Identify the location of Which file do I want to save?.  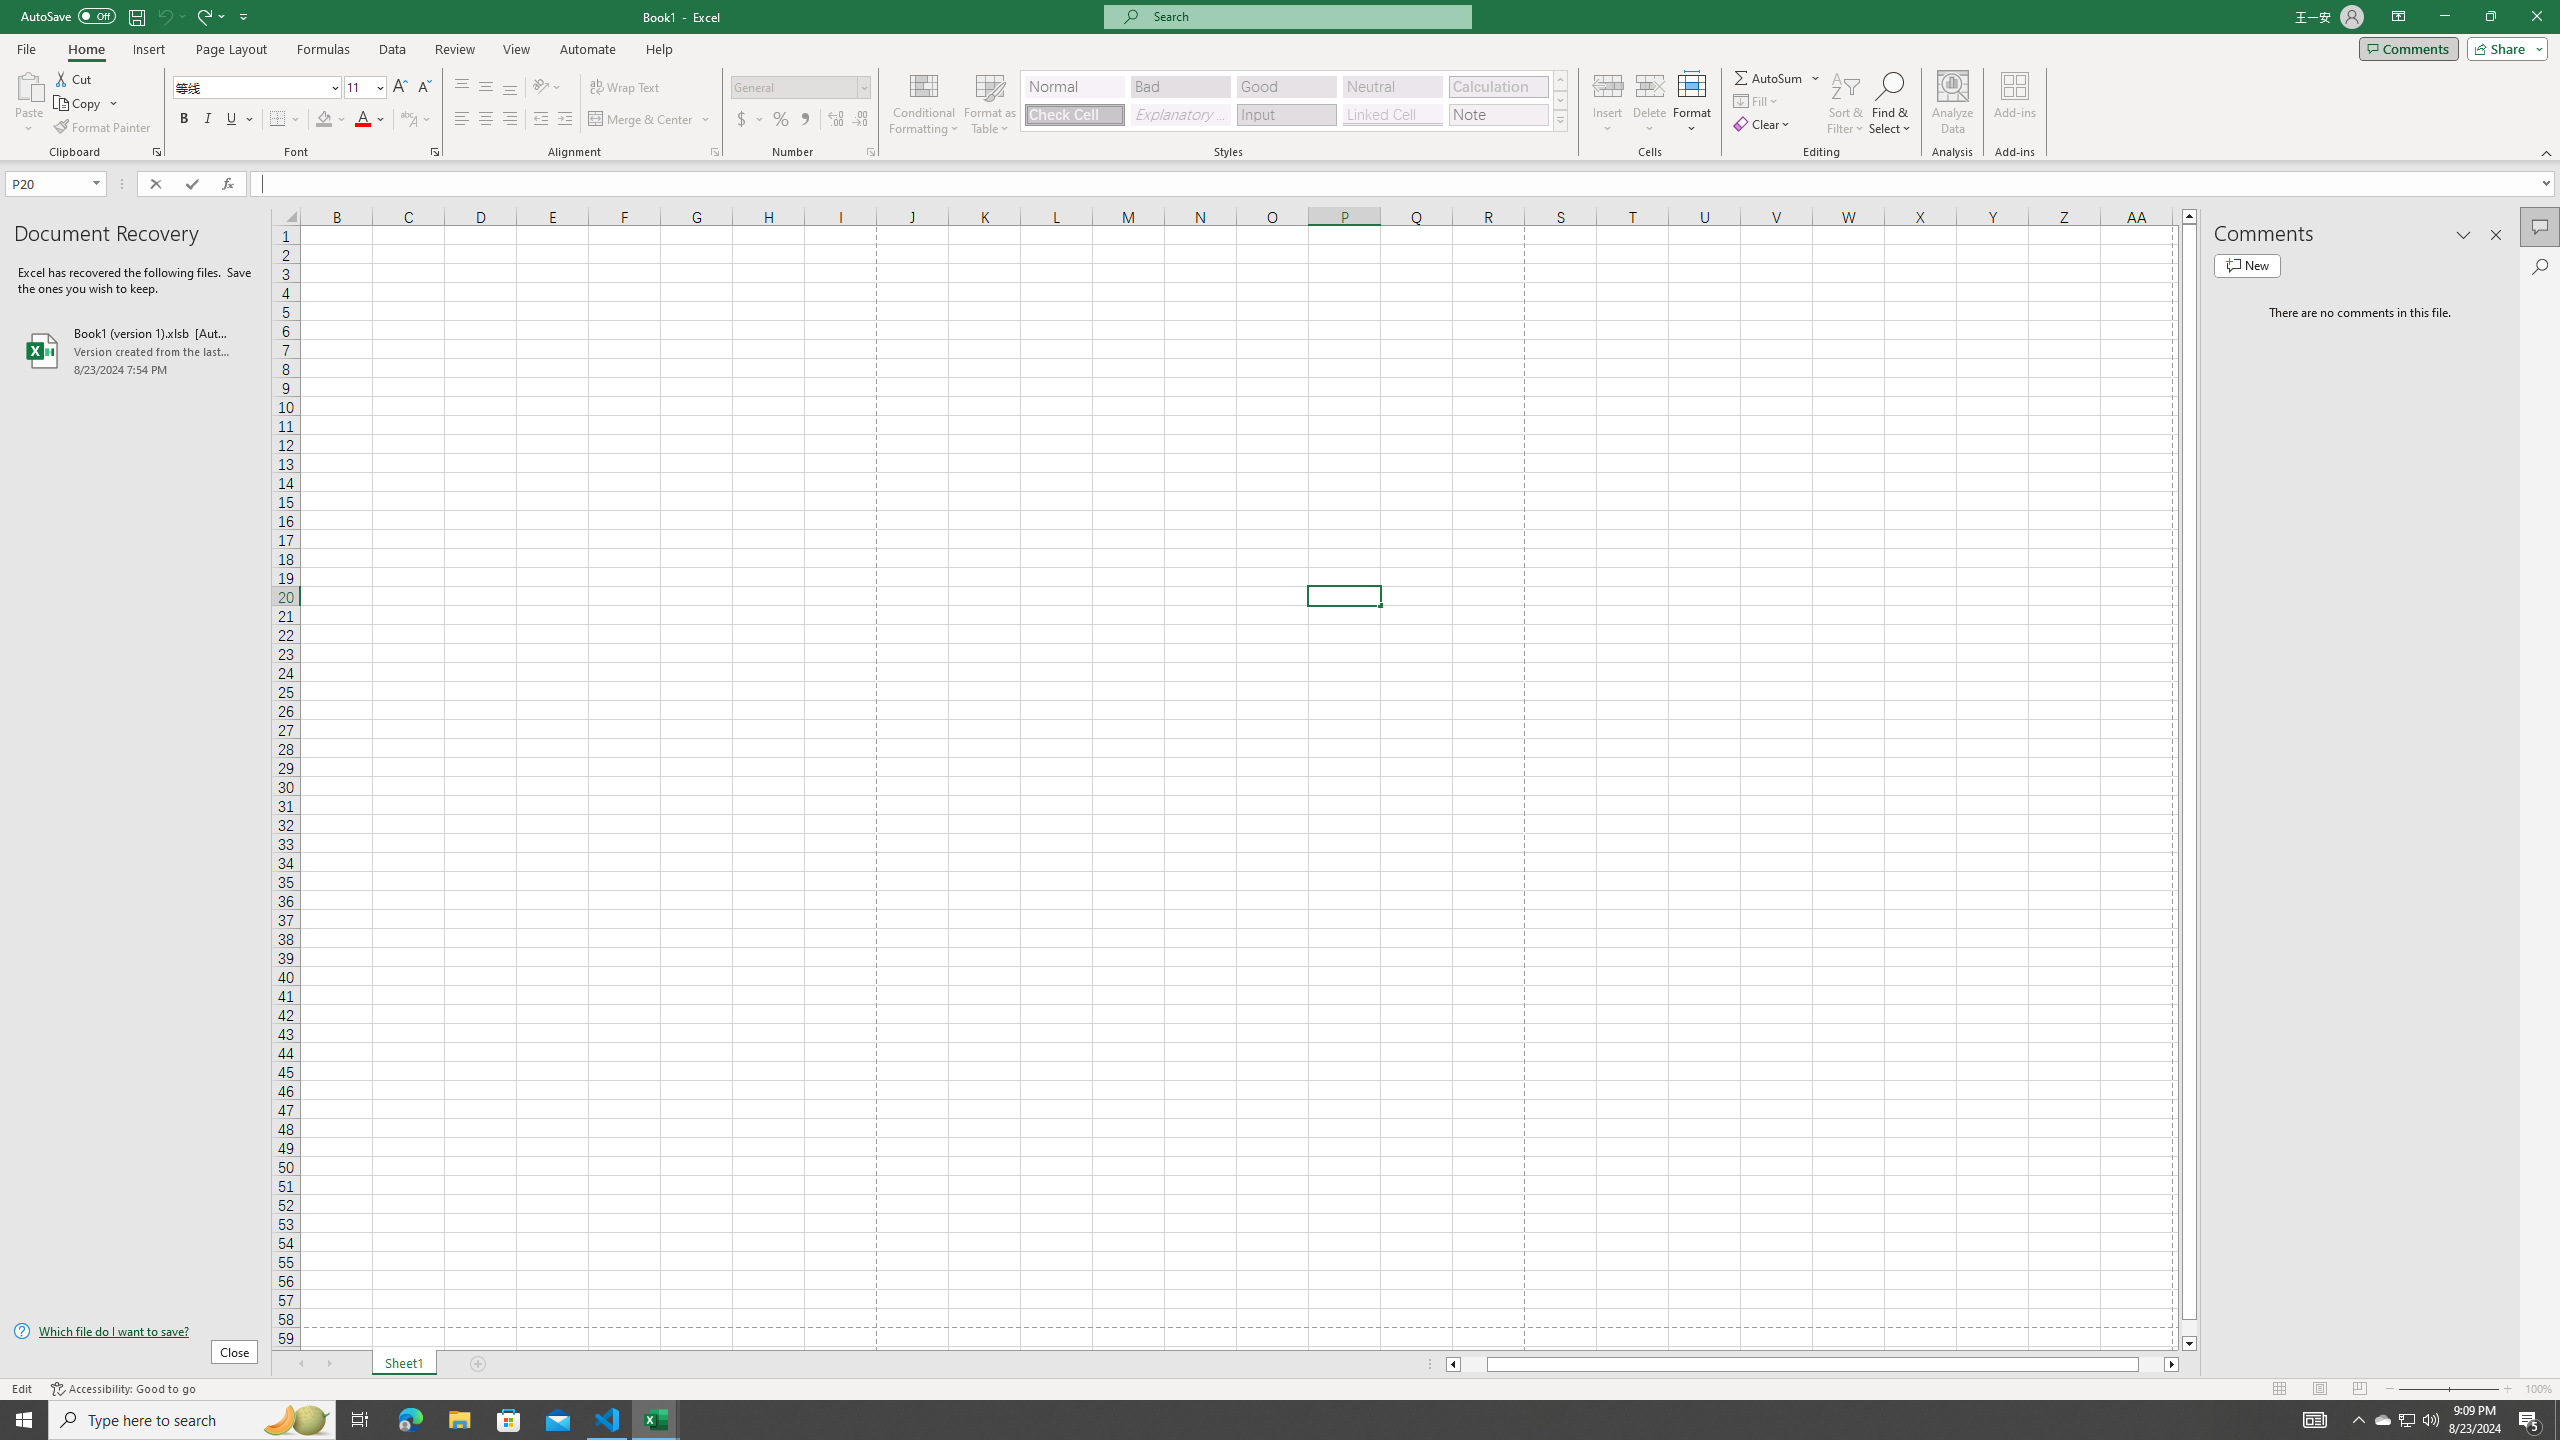
(135, 1332).